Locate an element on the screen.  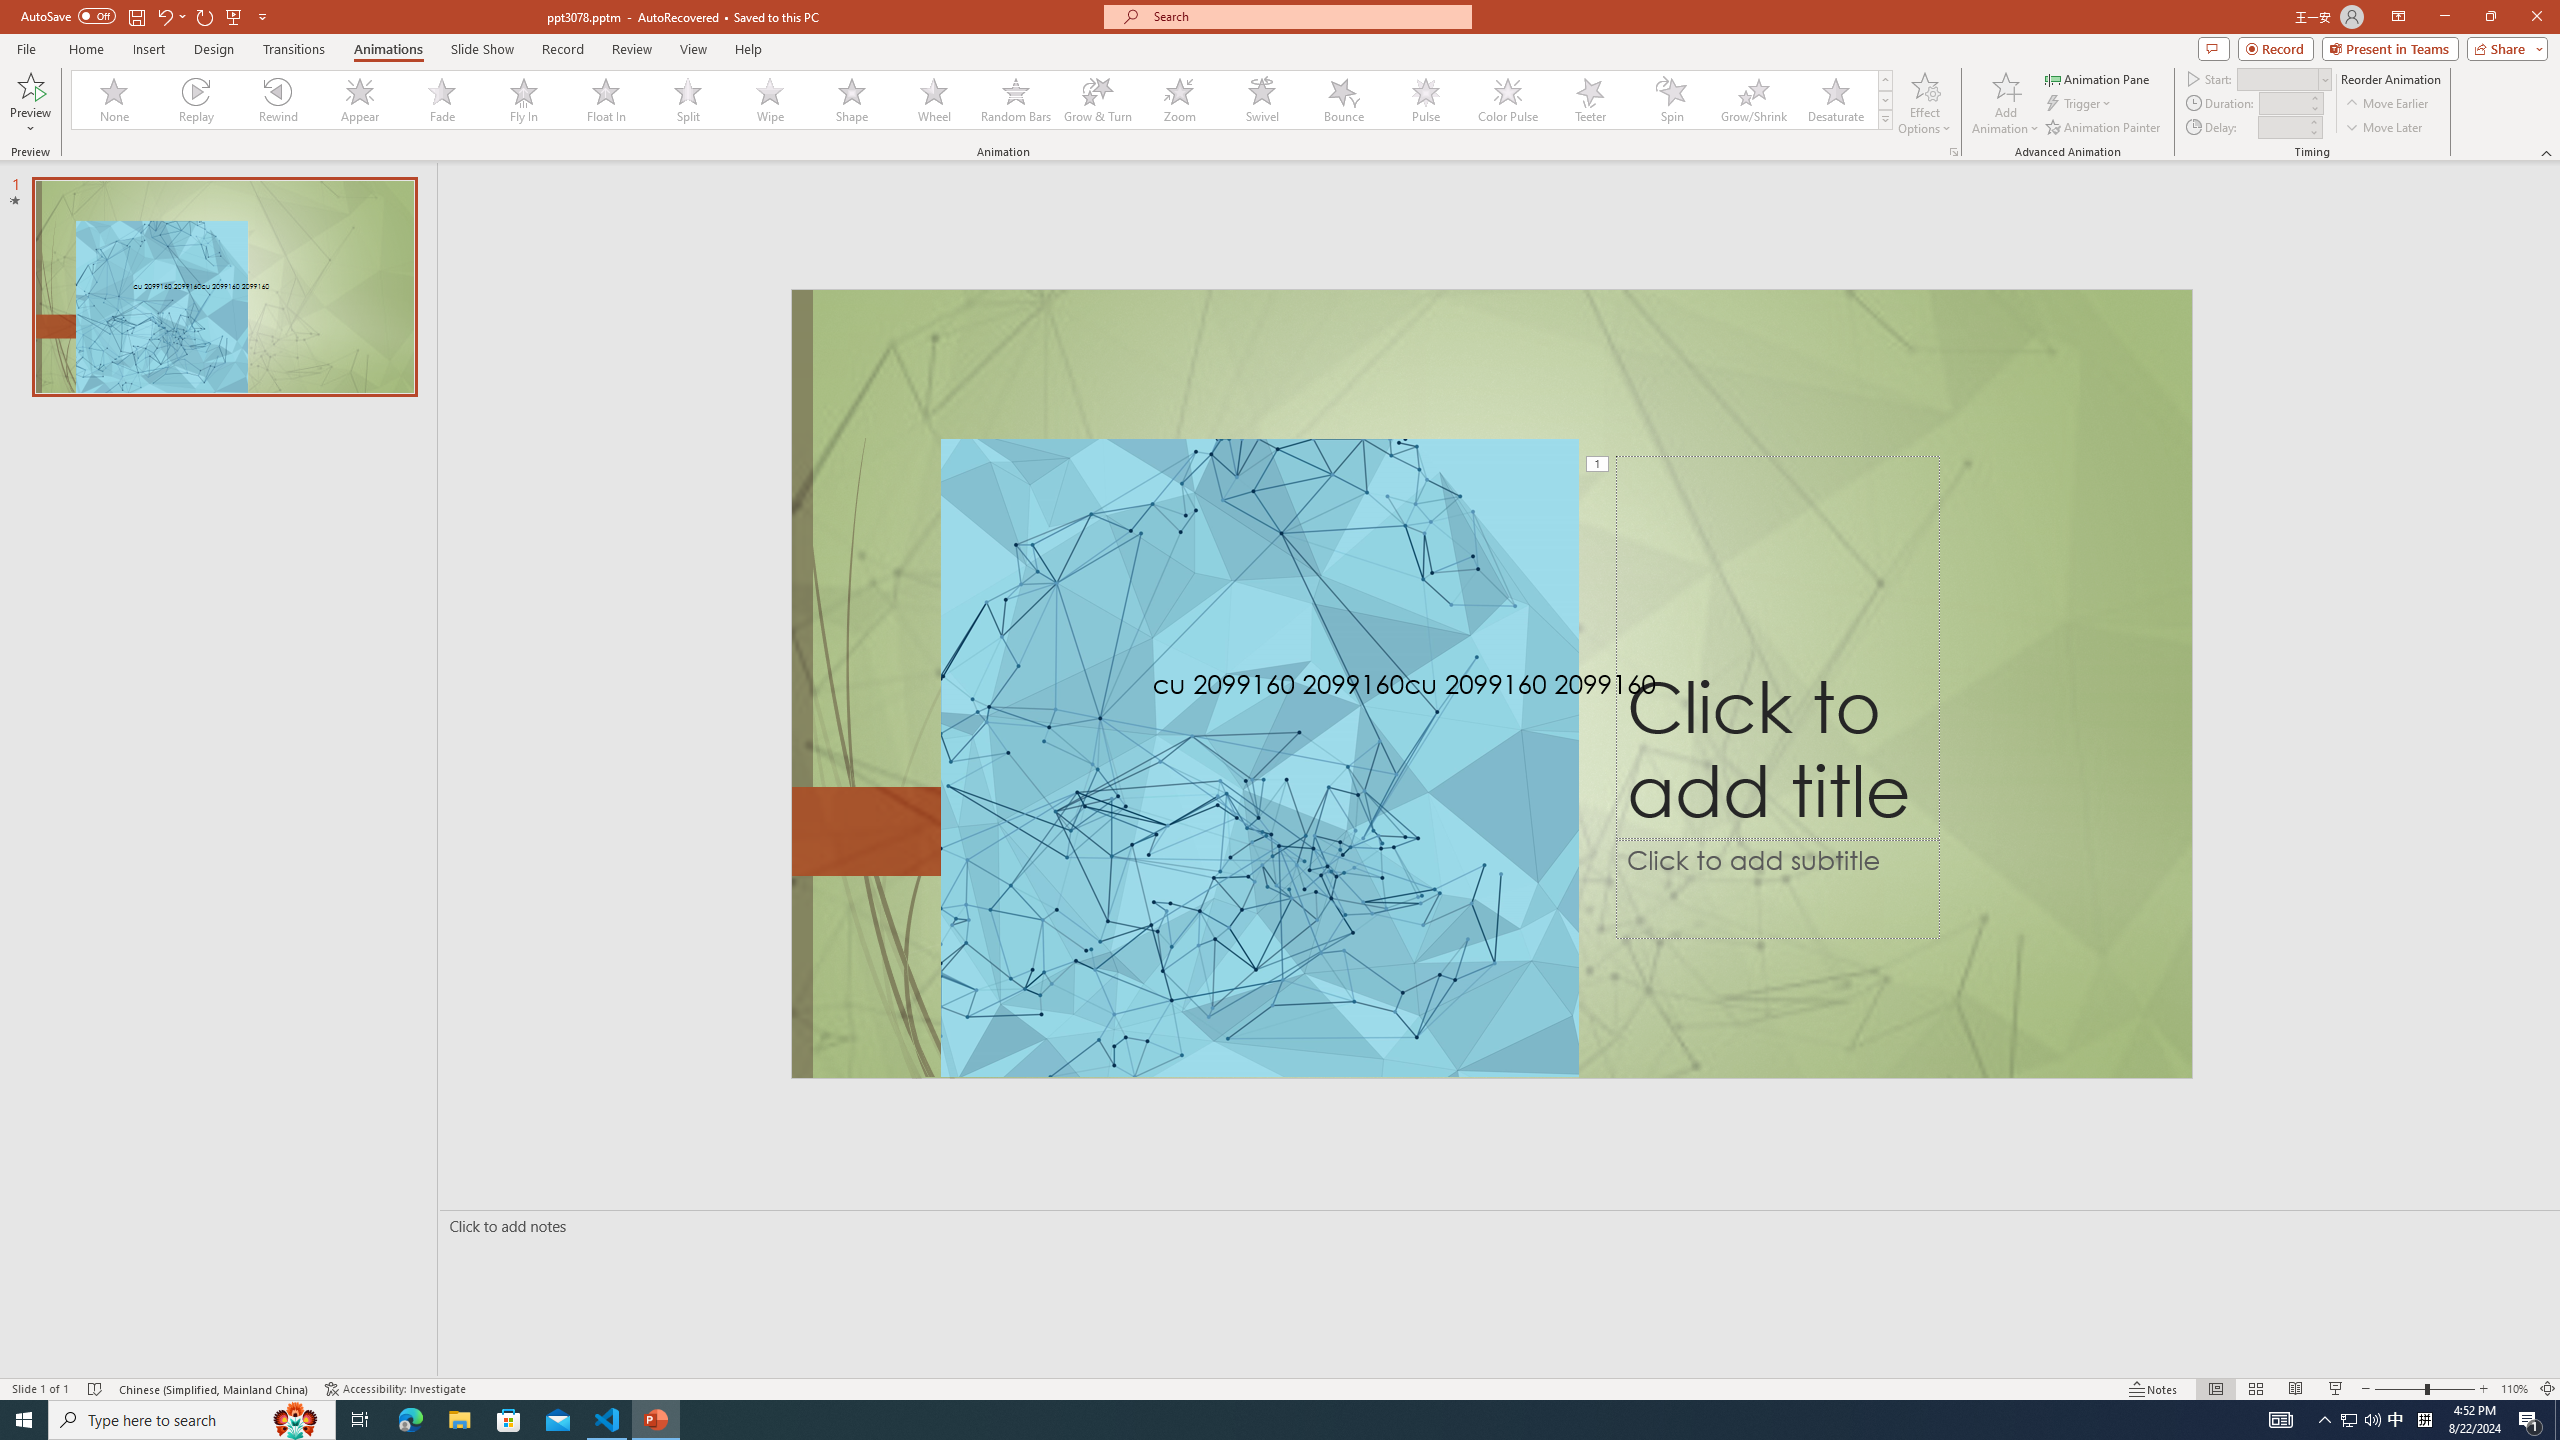
Spin is located at coordinates (1671, 100).